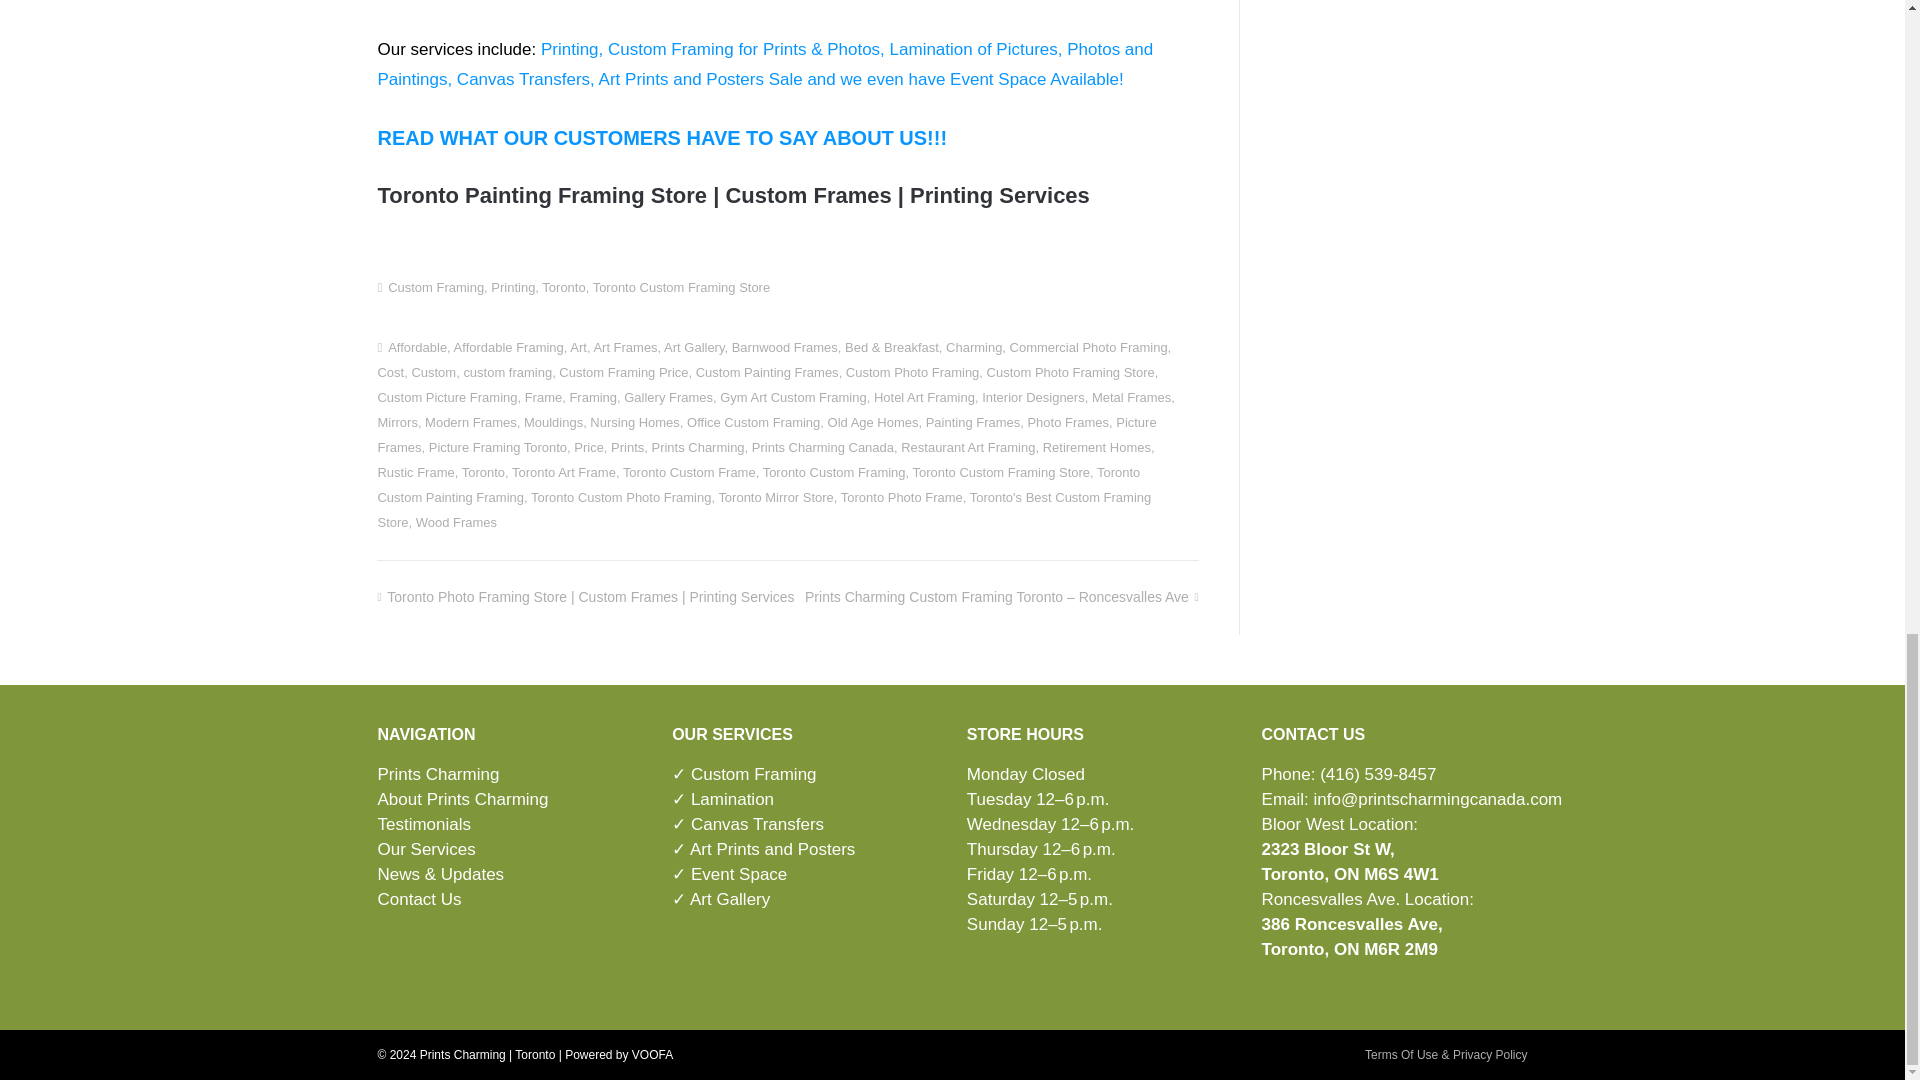 Image resolution: width=1920 pixels, height=1080 pixels. Describe the element at coordinates (578, 348) in the screenshot. I see `Art` at that location.